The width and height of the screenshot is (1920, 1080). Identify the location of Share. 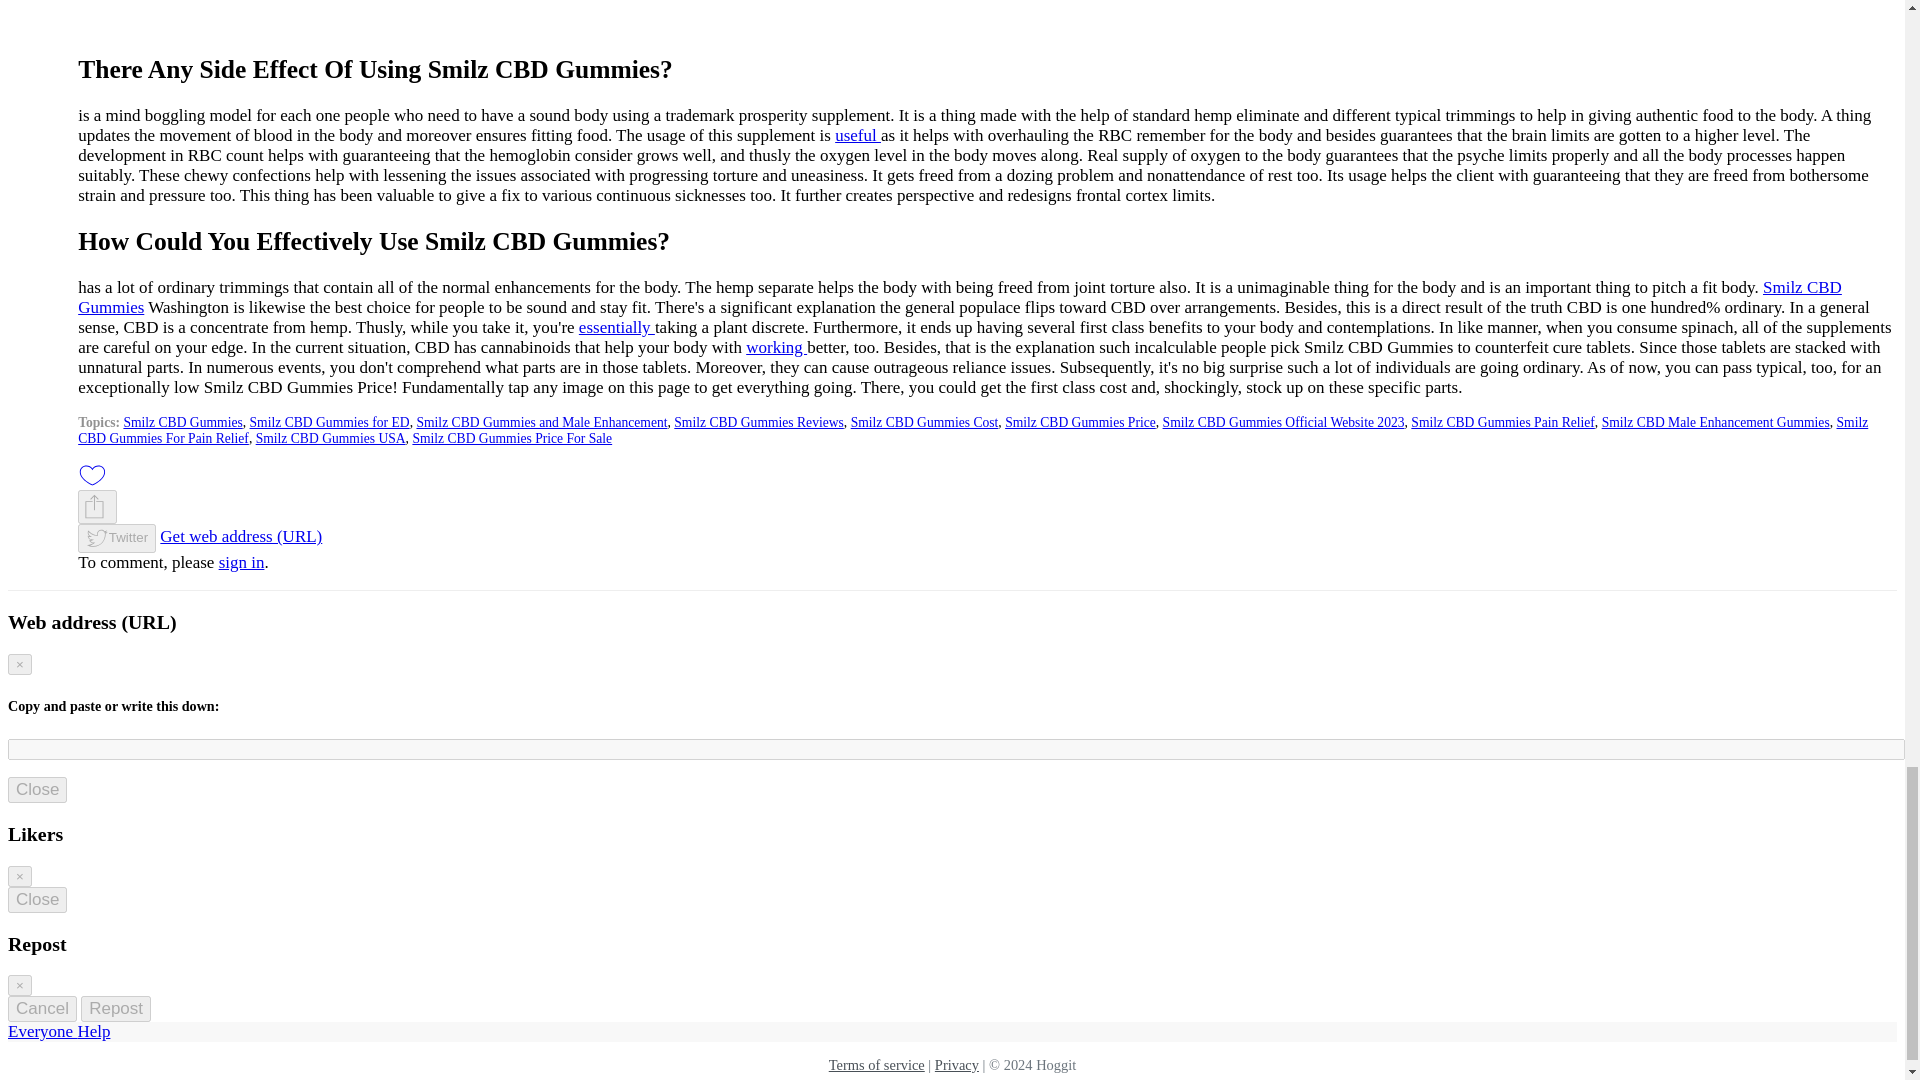
(94, 506).